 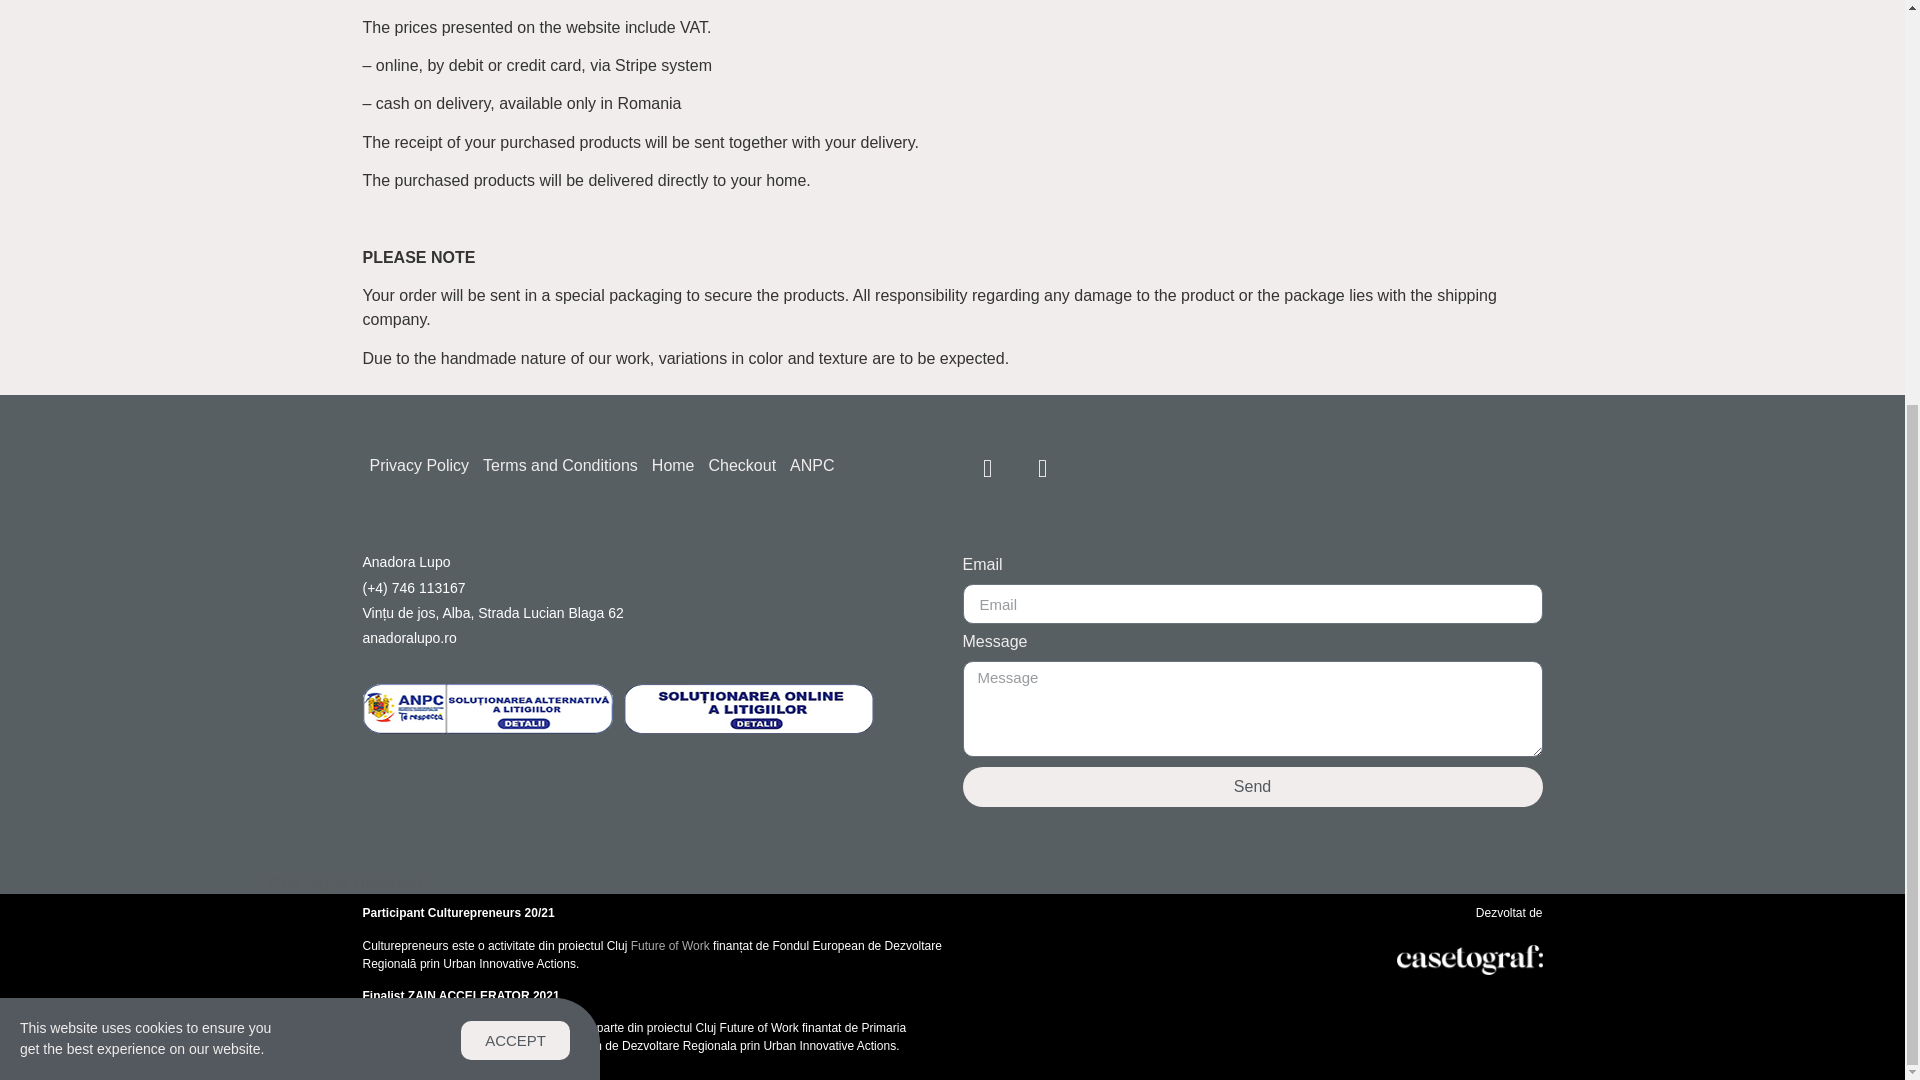 What do you see at coordinates (748, 728) in the screenshot?
I see `Solutionarea Online a Litigiilor` at bounding box center [748, 728].